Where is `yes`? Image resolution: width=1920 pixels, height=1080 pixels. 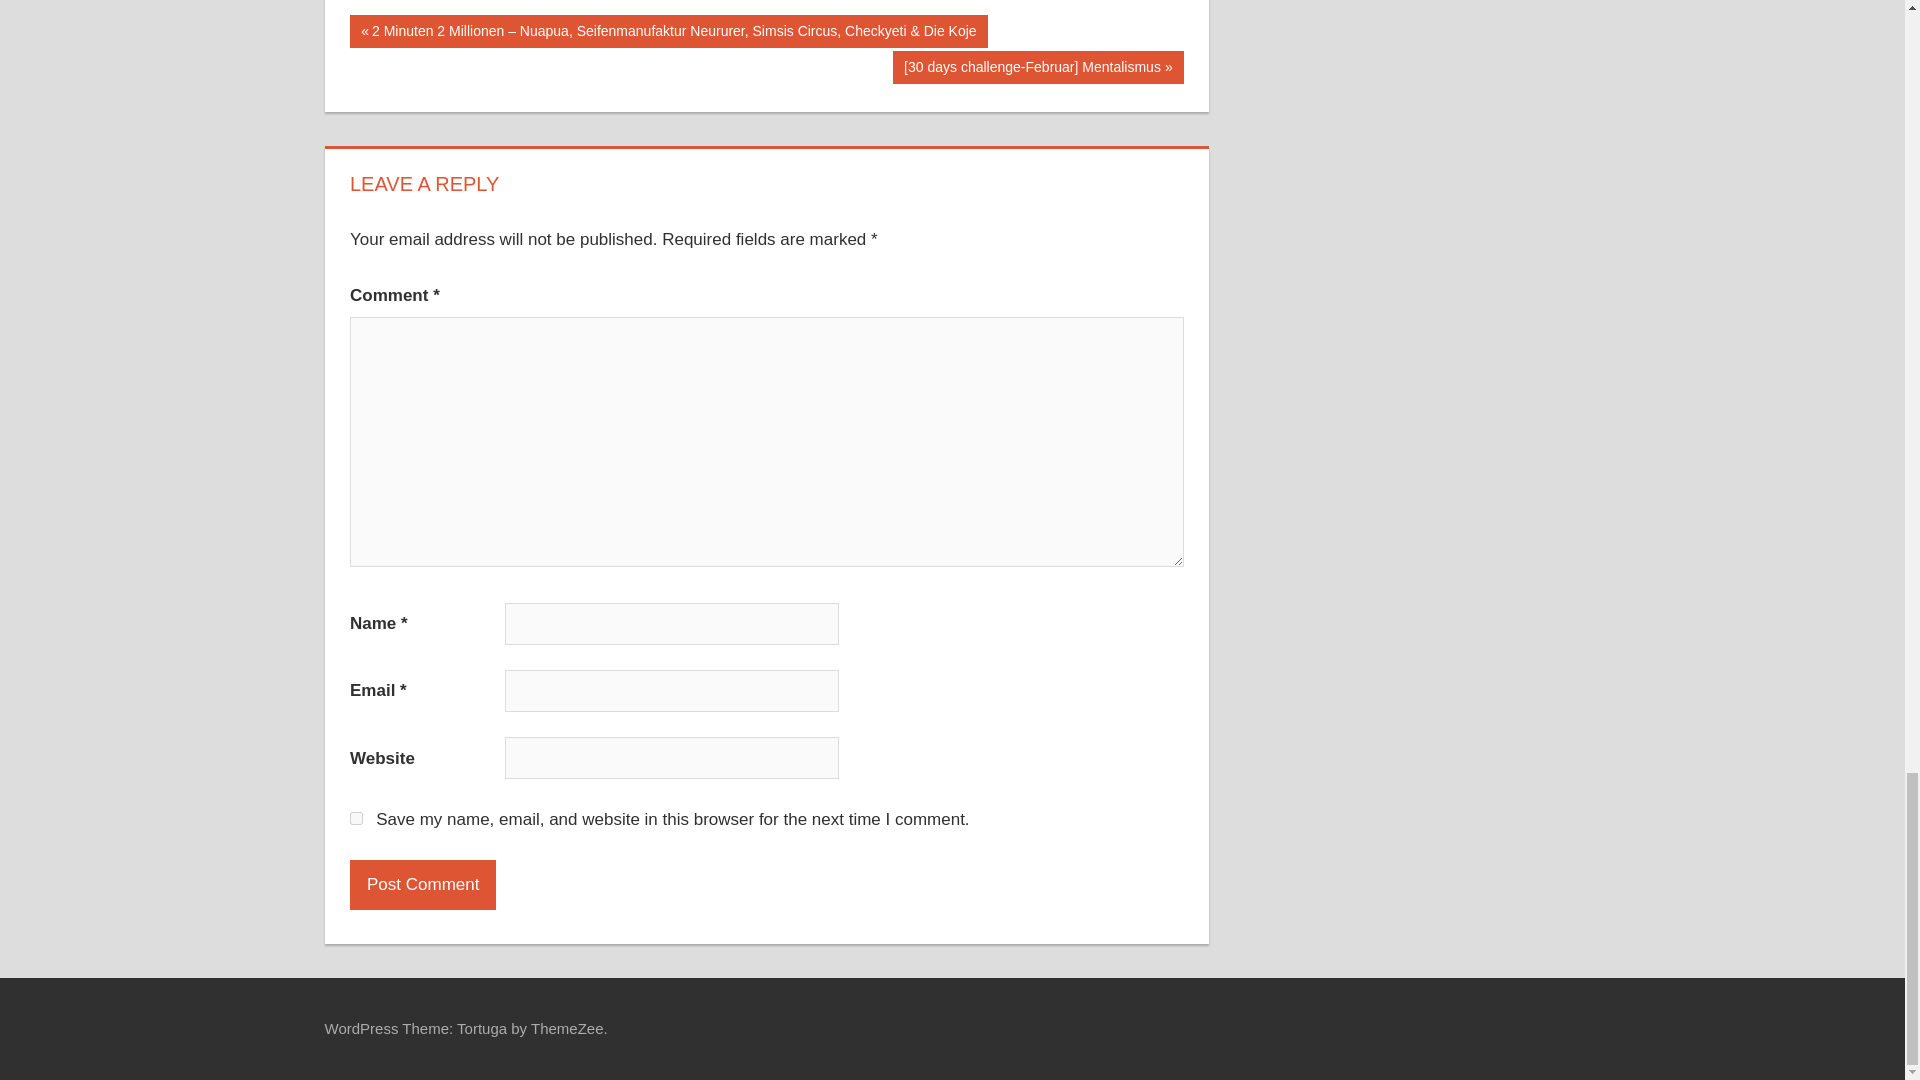
yes is located at coordinates (356, 818).